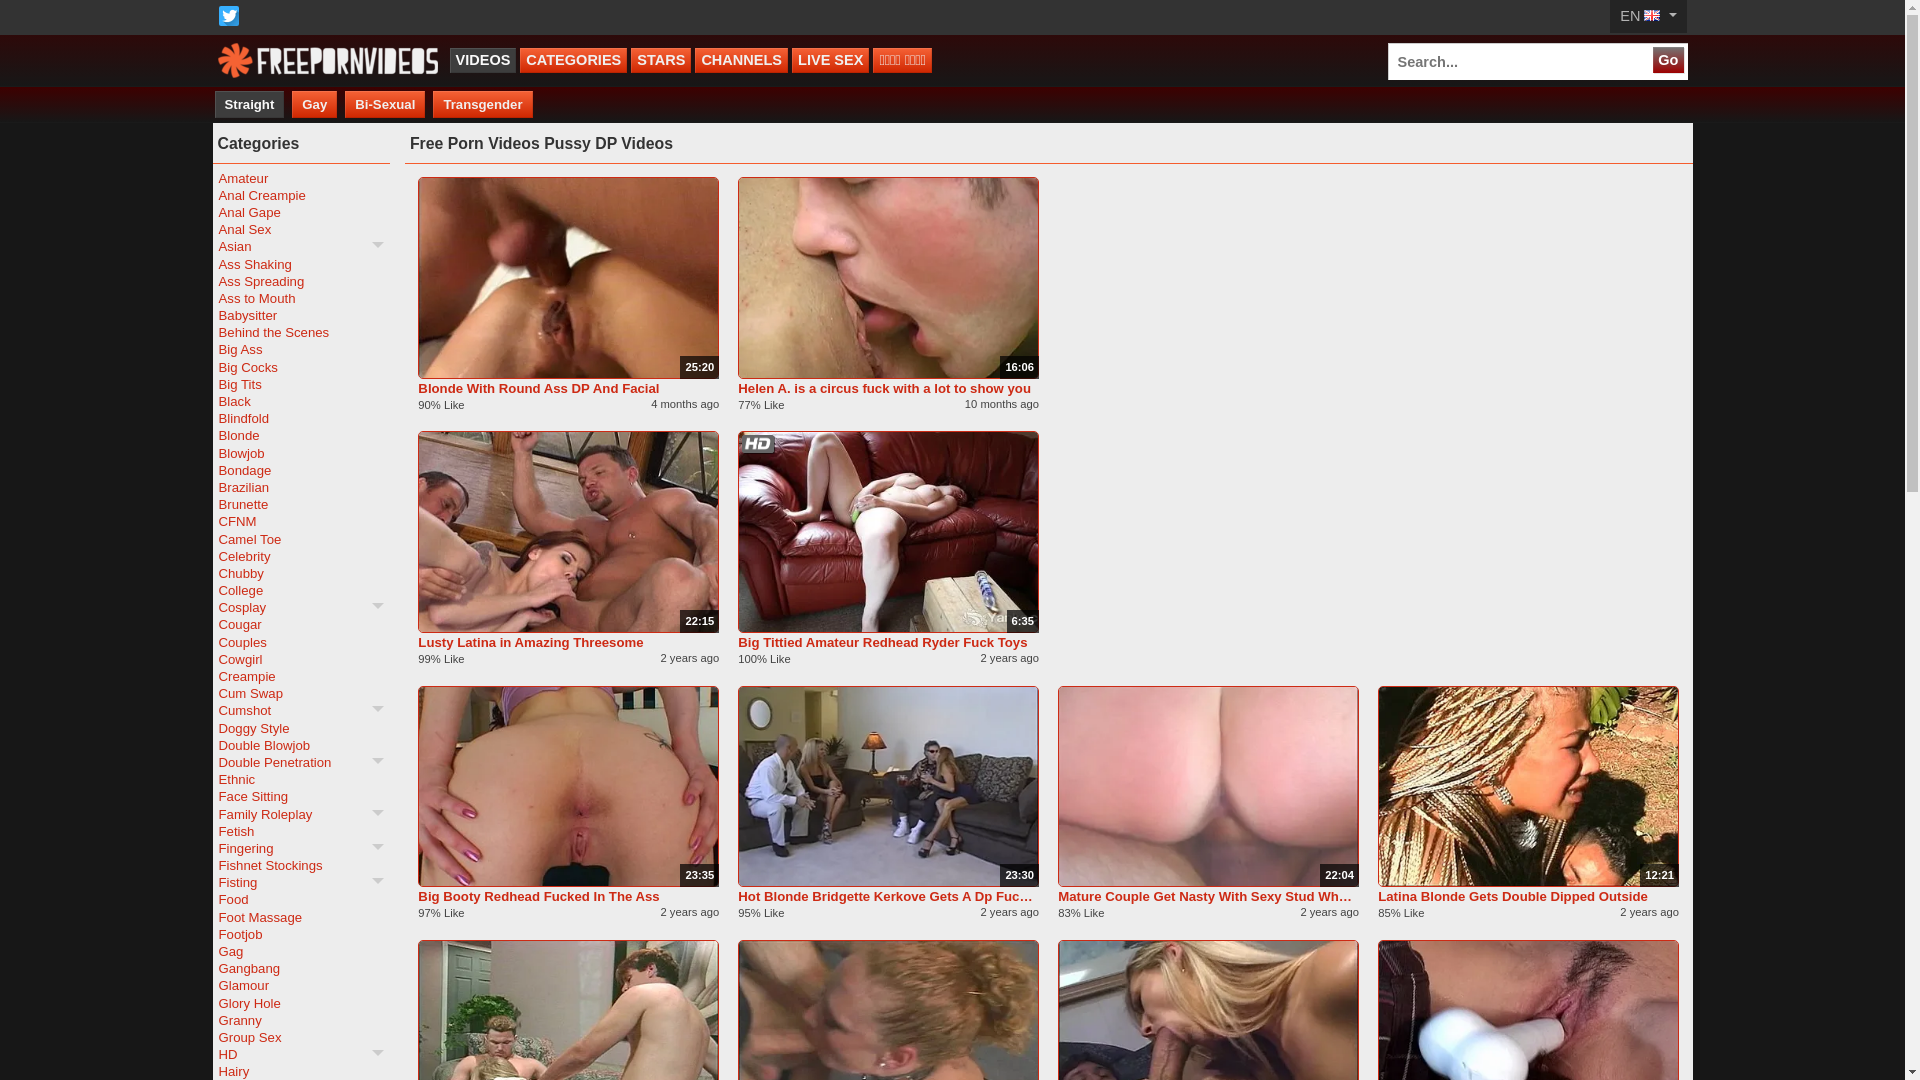 Image resolution: width=1920 pixels, height=1080 pixels. Describe the element at coordinates (1208, 896) in the screenshot. I see `Mature Couple Get Nasty With Sexy Stud Who Fucks Hard` at that location.